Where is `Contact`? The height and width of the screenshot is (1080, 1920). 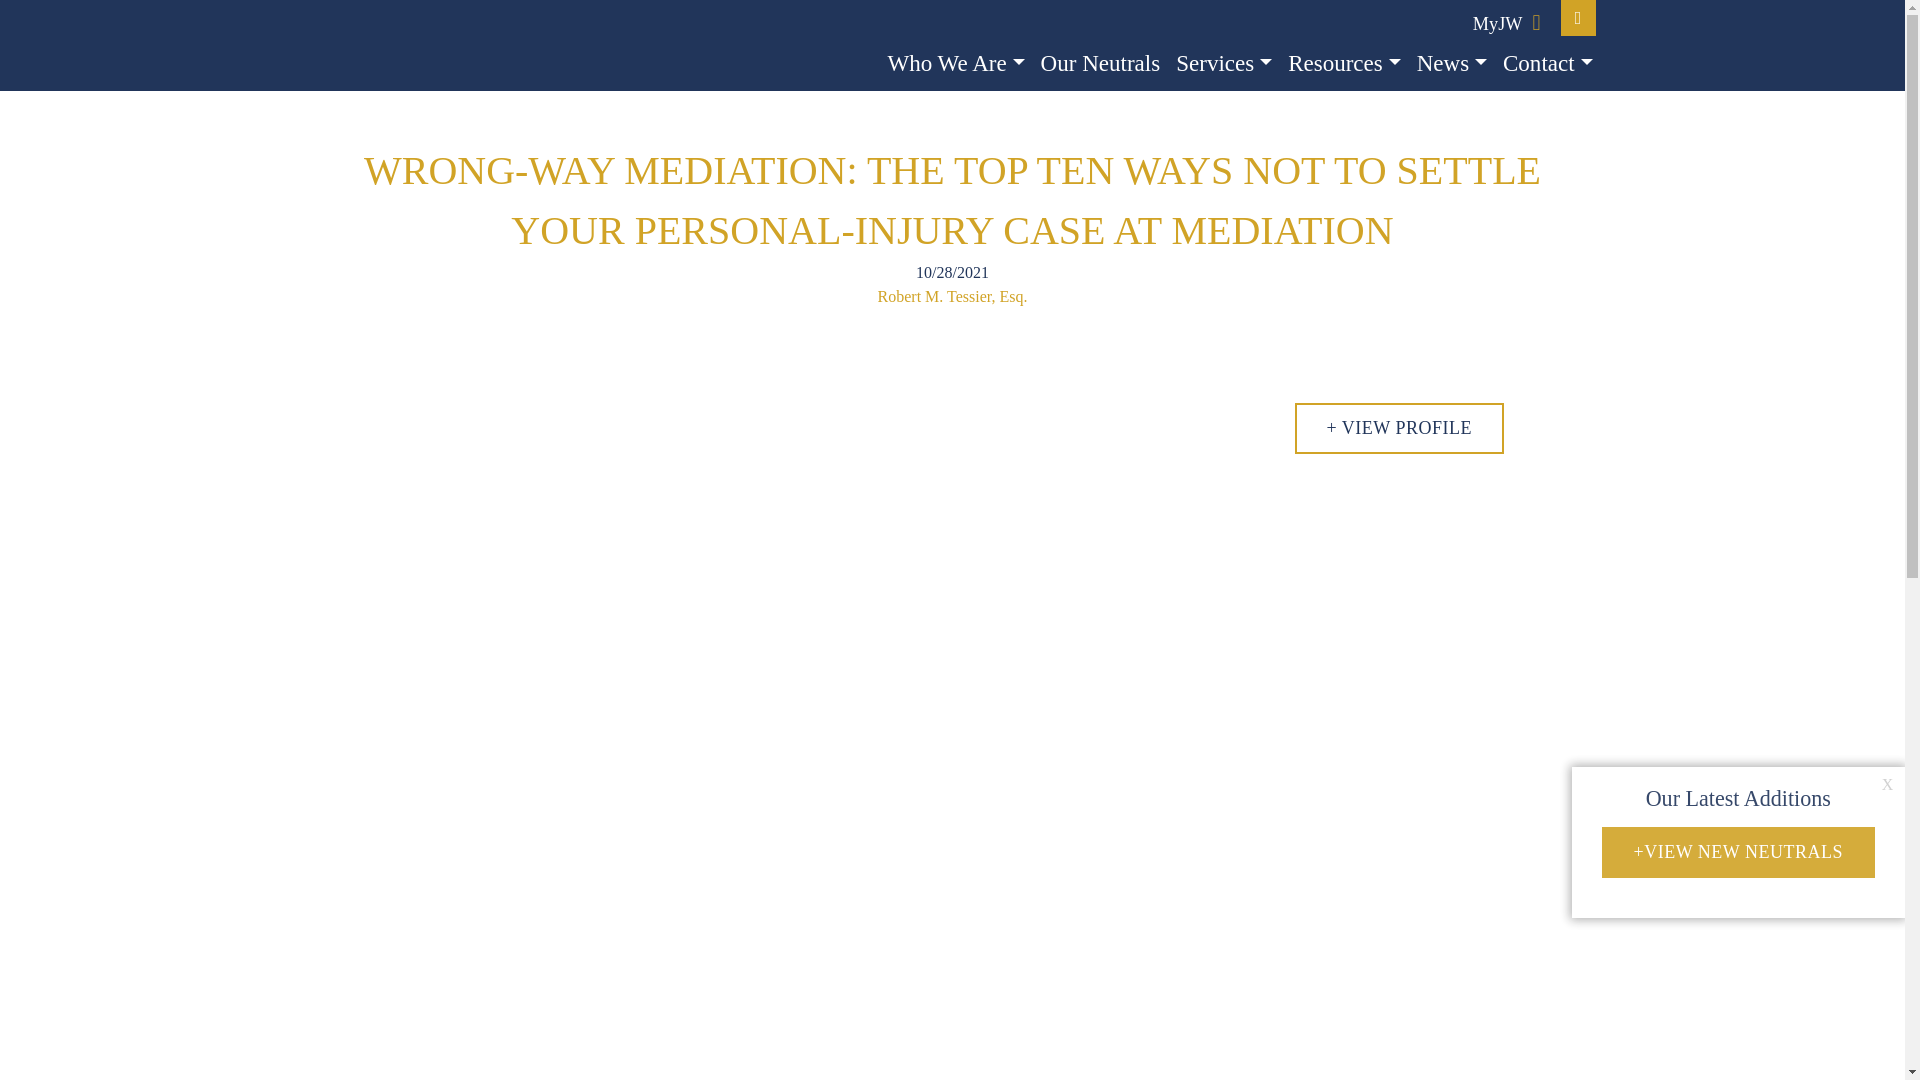
Contact is located at coordinates (1548, 64).